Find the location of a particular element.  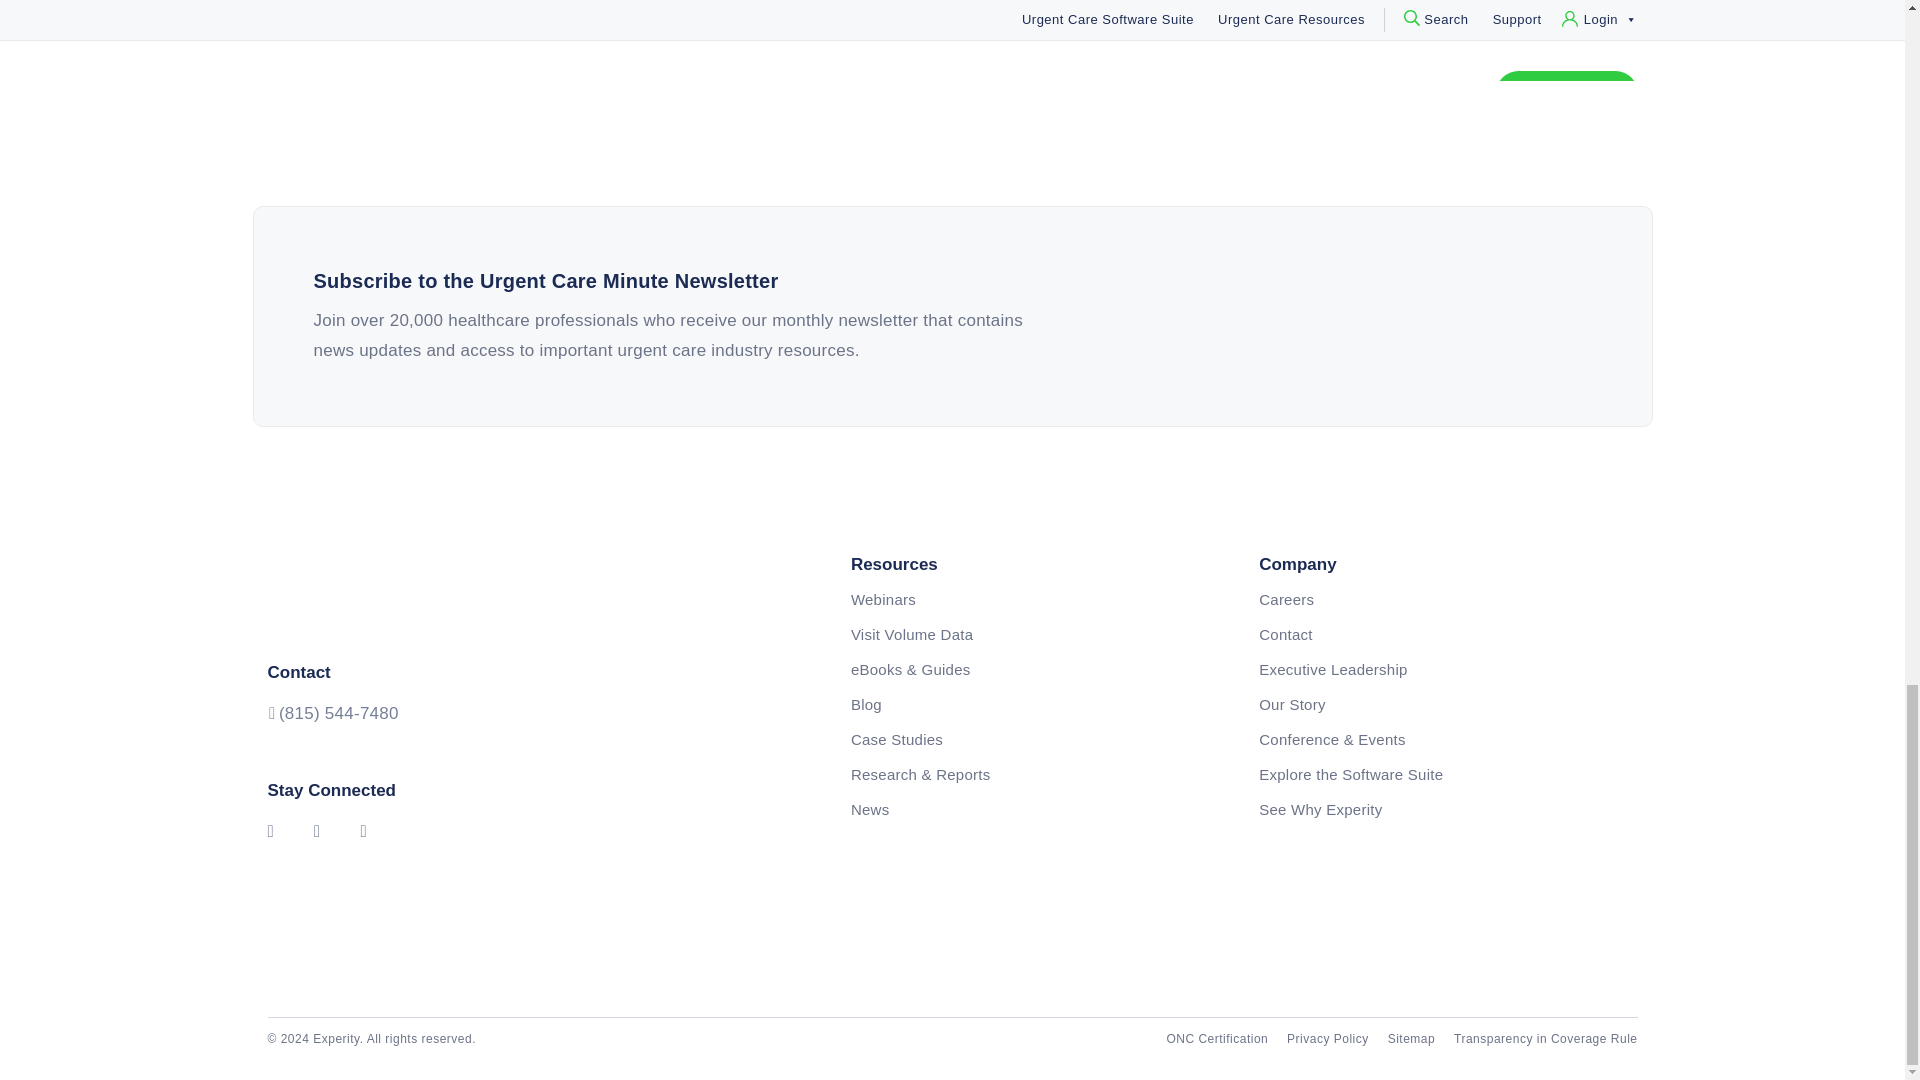

Blog is located at coordinates (1039, 704).